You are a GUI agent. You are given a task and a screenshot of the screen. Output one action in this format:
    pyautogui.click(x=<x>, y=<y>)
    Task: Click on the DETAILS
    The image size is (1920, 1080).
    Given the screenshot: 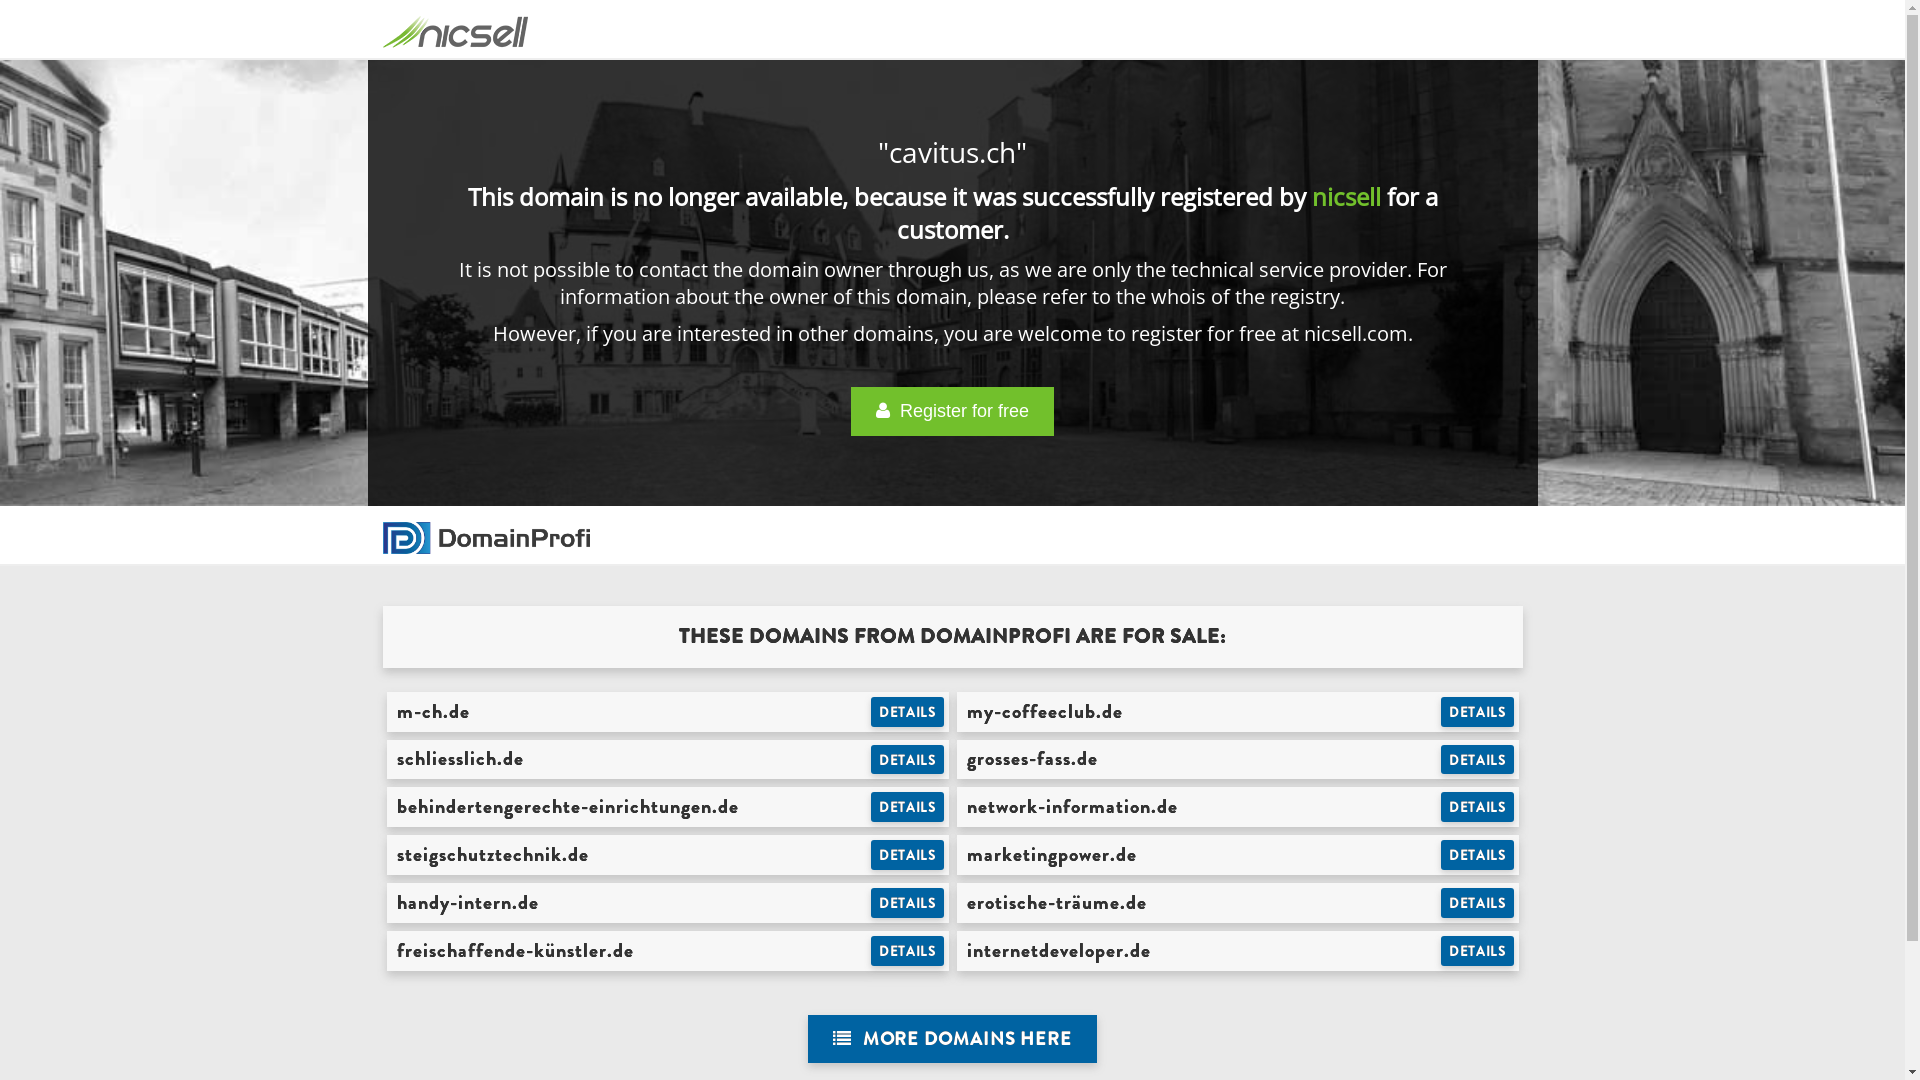 What is the action you would take?
    pyautogui.click(x=908, y=951)
    